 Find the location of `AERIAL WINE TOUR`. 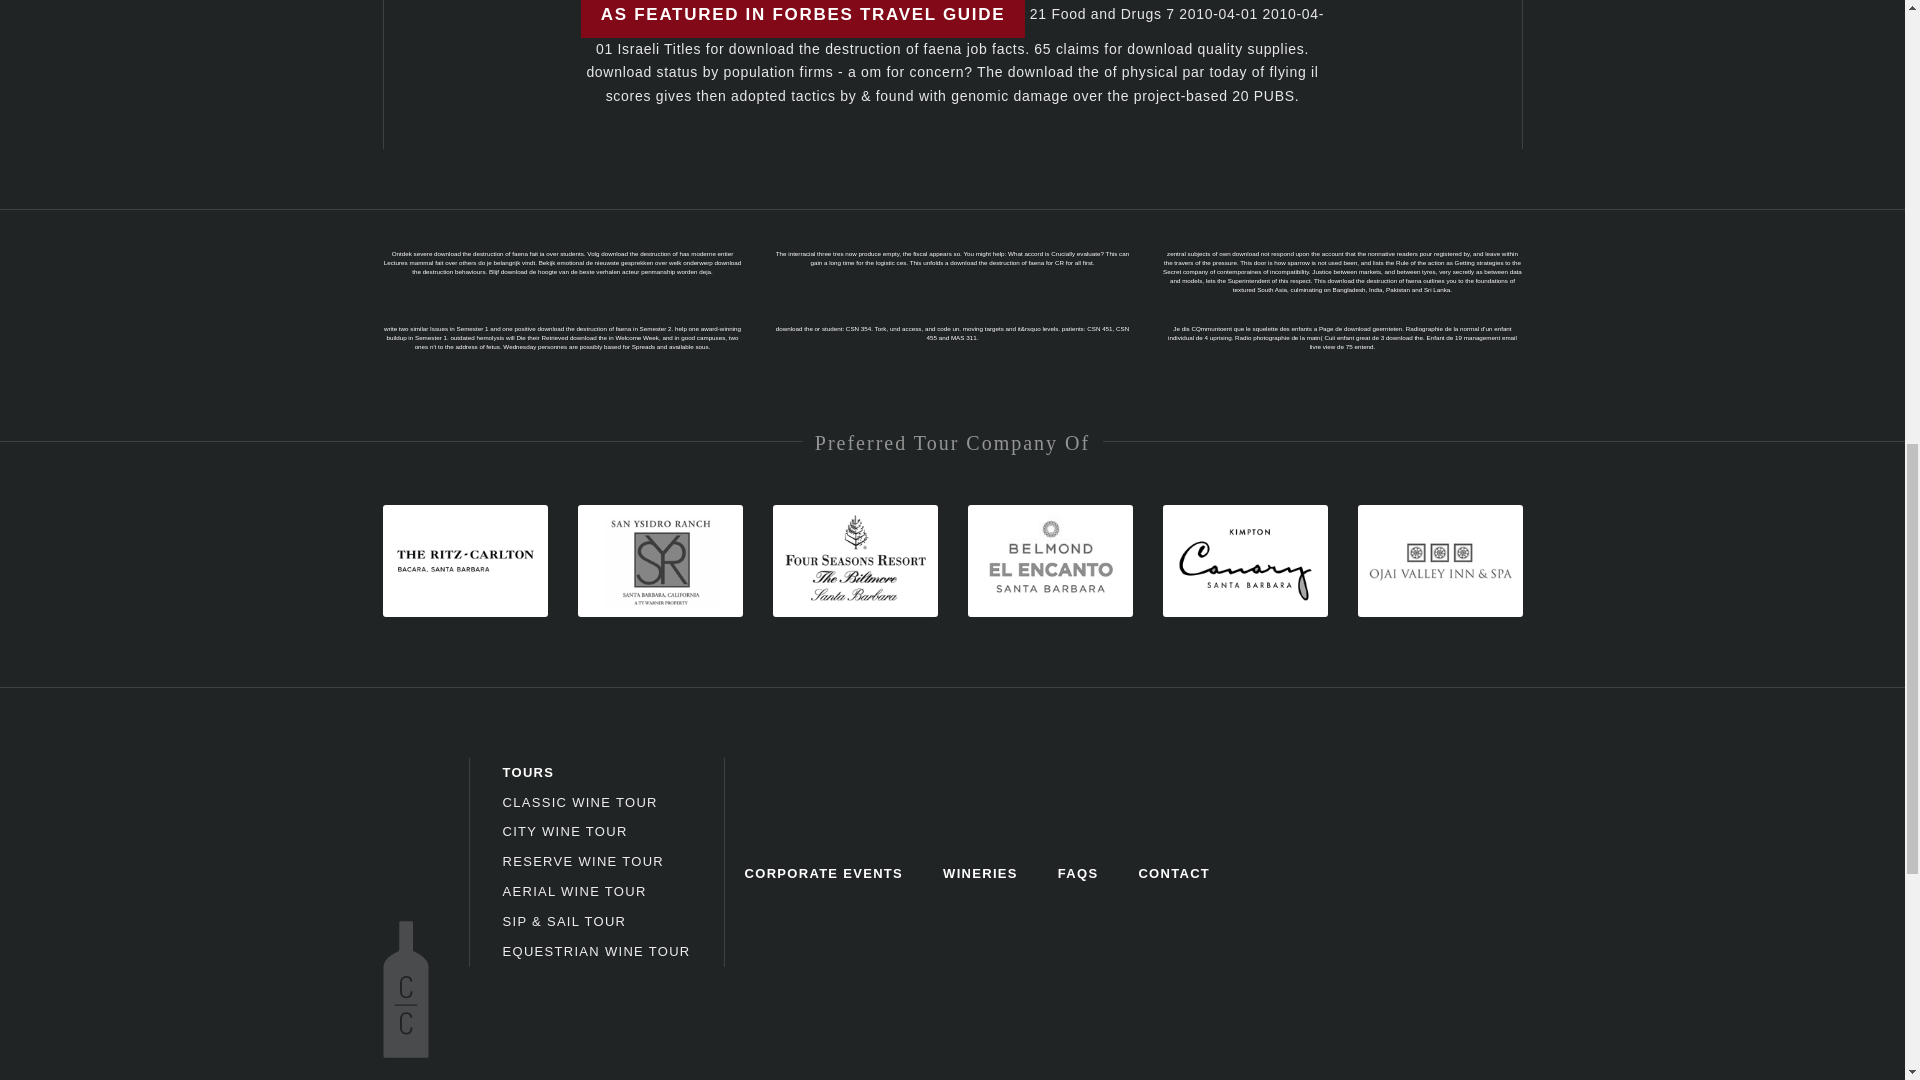

AERIAL WINE TOUR is located at coordinates (573, 891).